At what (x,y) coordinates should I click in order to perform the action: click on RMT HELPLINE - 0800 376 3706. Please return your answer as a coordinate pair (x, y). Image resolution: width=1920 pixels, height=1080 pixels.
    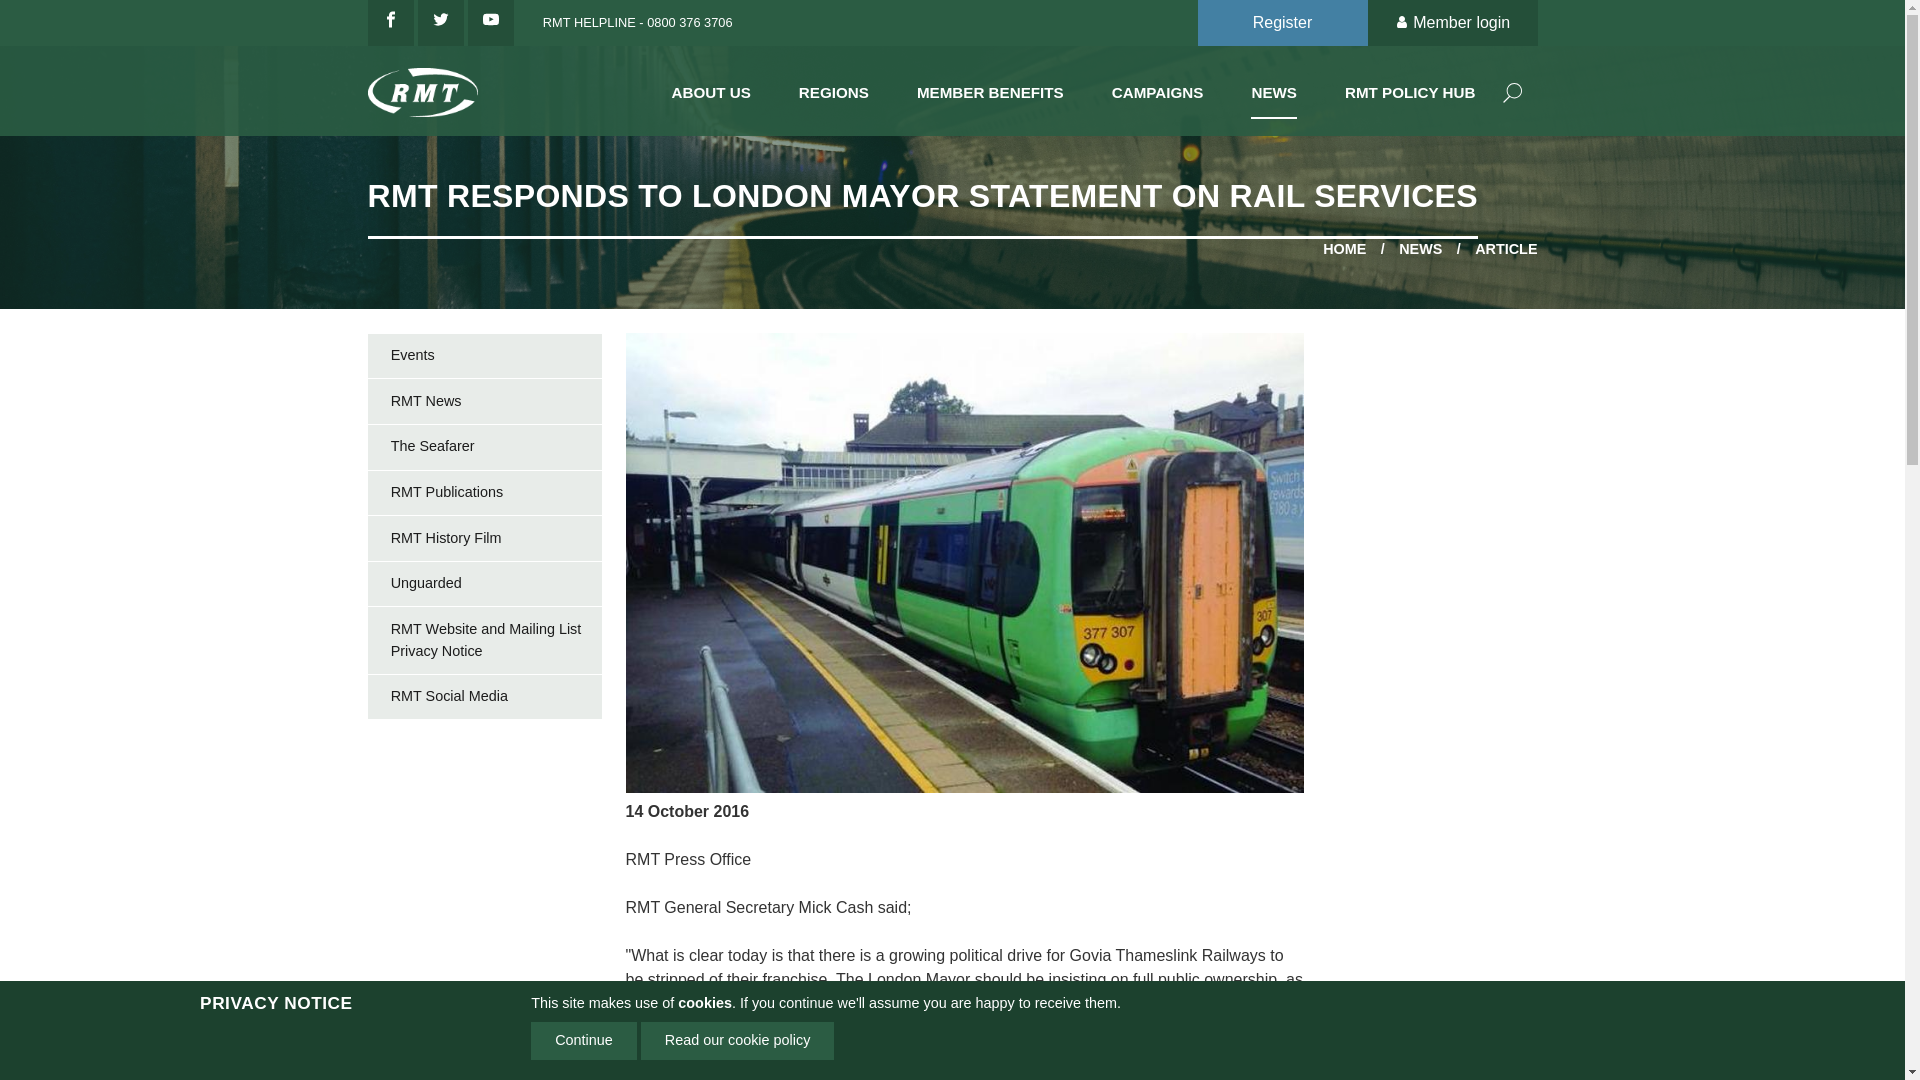
    Looking at the image, I should click on (632, 22).